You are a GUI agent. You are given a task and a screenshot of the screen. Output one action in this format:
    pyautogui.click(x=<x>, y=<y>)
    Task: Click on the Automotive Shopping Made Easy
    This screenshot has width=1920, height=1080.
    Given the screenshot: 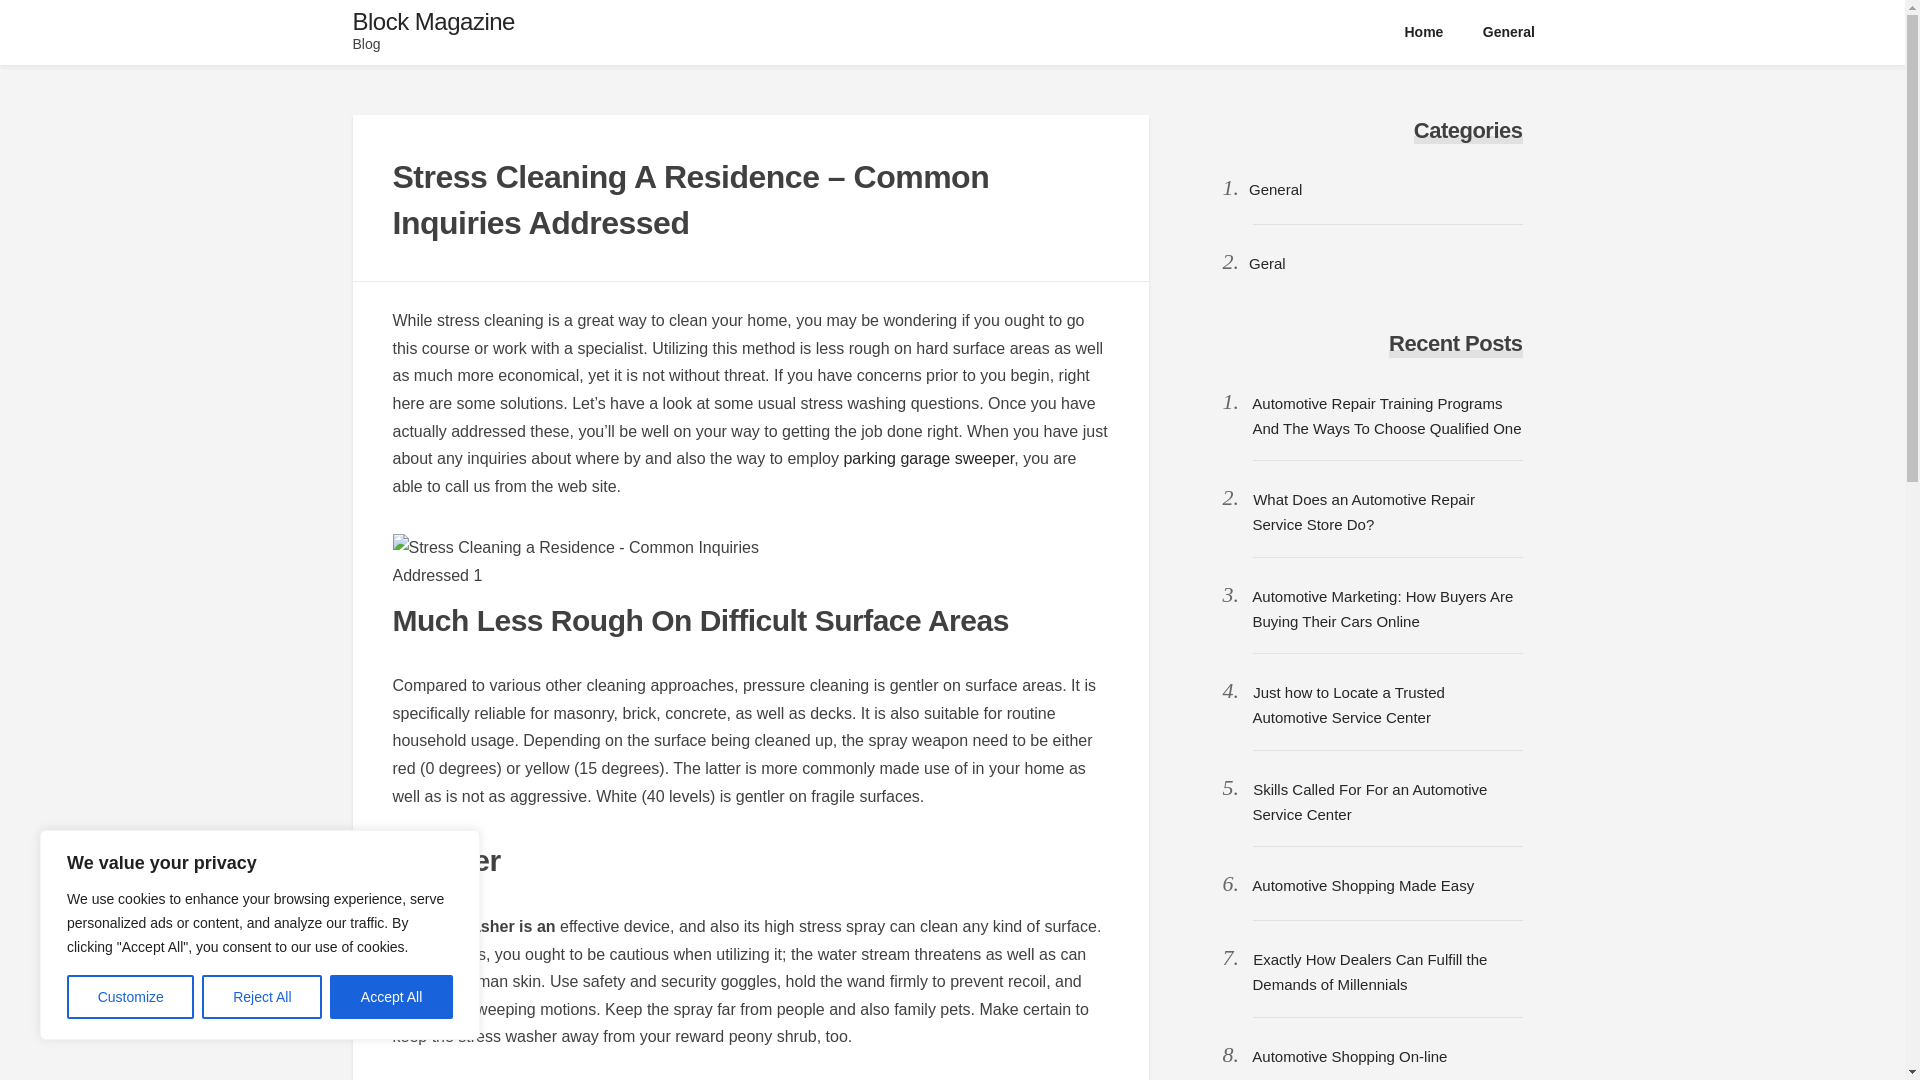 What is the action you would take?
    pyautogui.click(x=1362, y=885)
    